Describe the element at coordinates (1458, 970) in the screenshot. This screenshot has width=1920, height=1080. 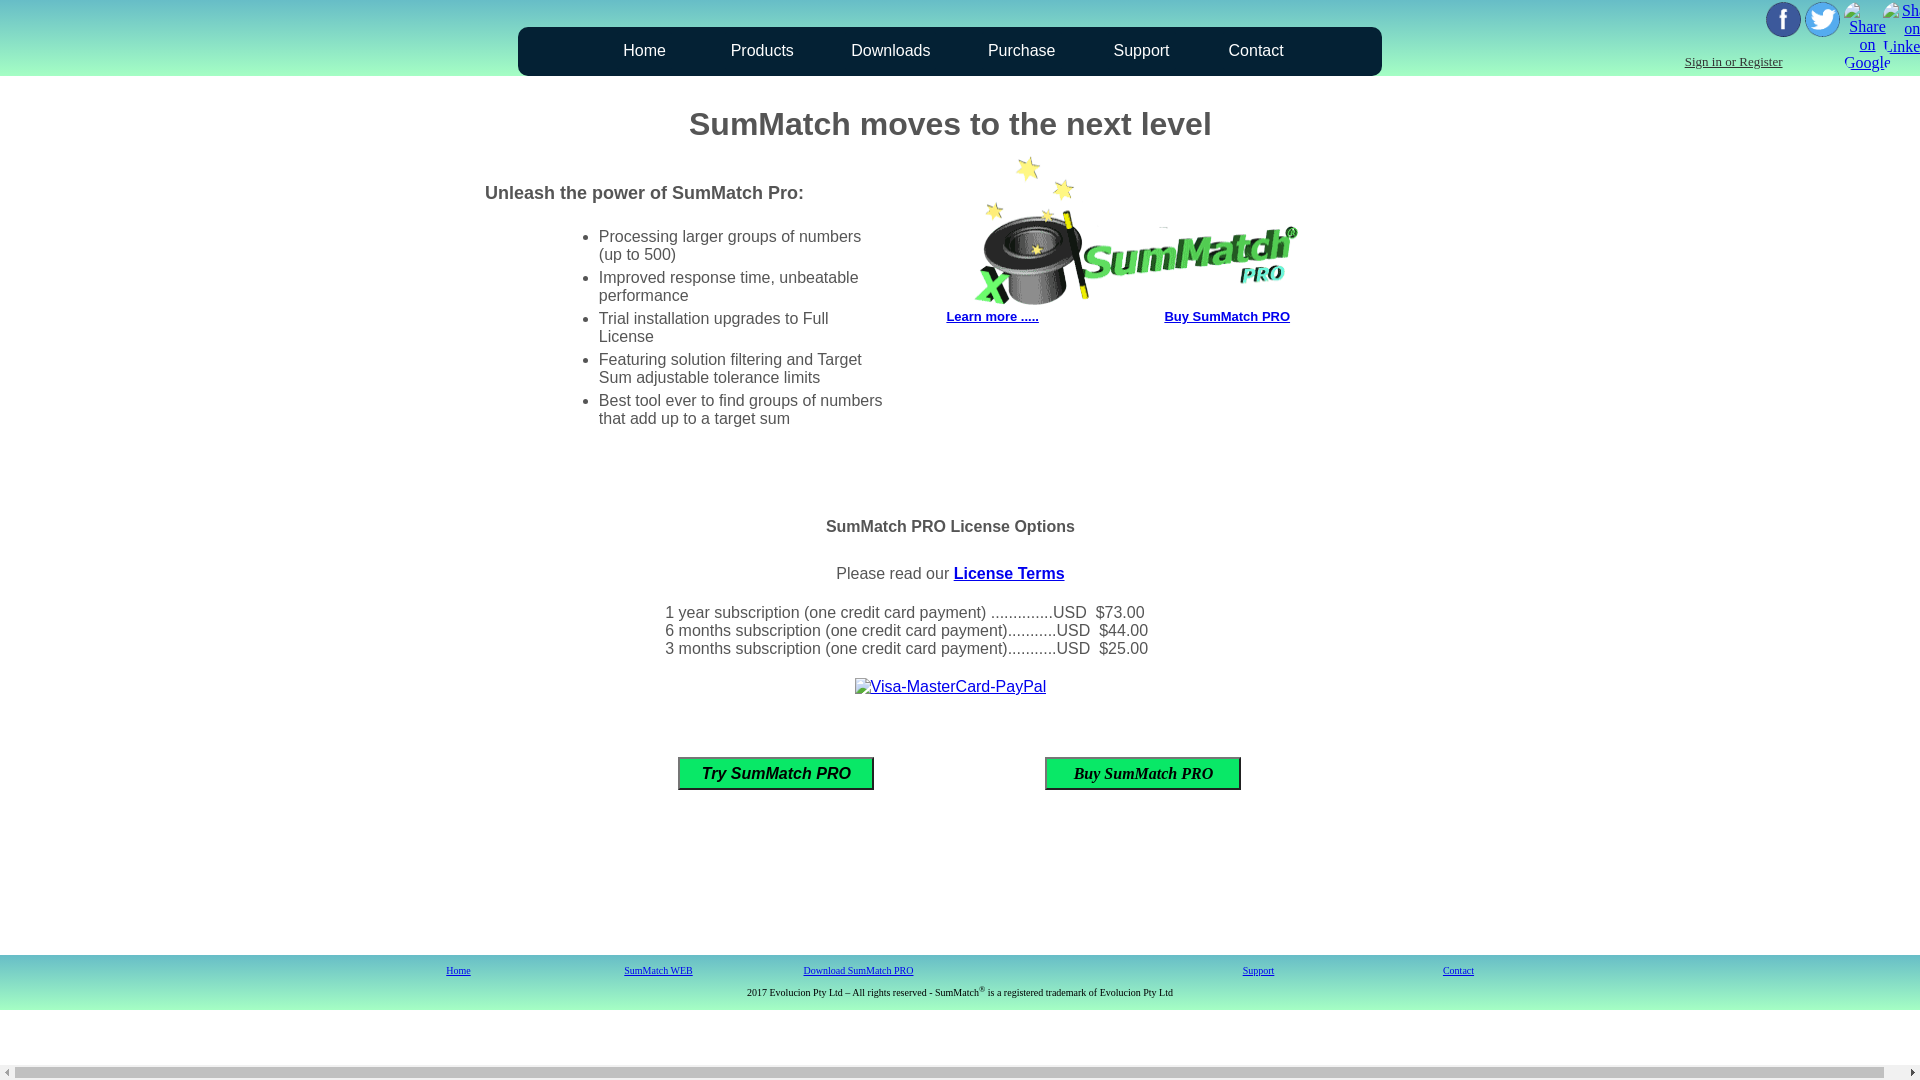
I see `Contact` at that location.